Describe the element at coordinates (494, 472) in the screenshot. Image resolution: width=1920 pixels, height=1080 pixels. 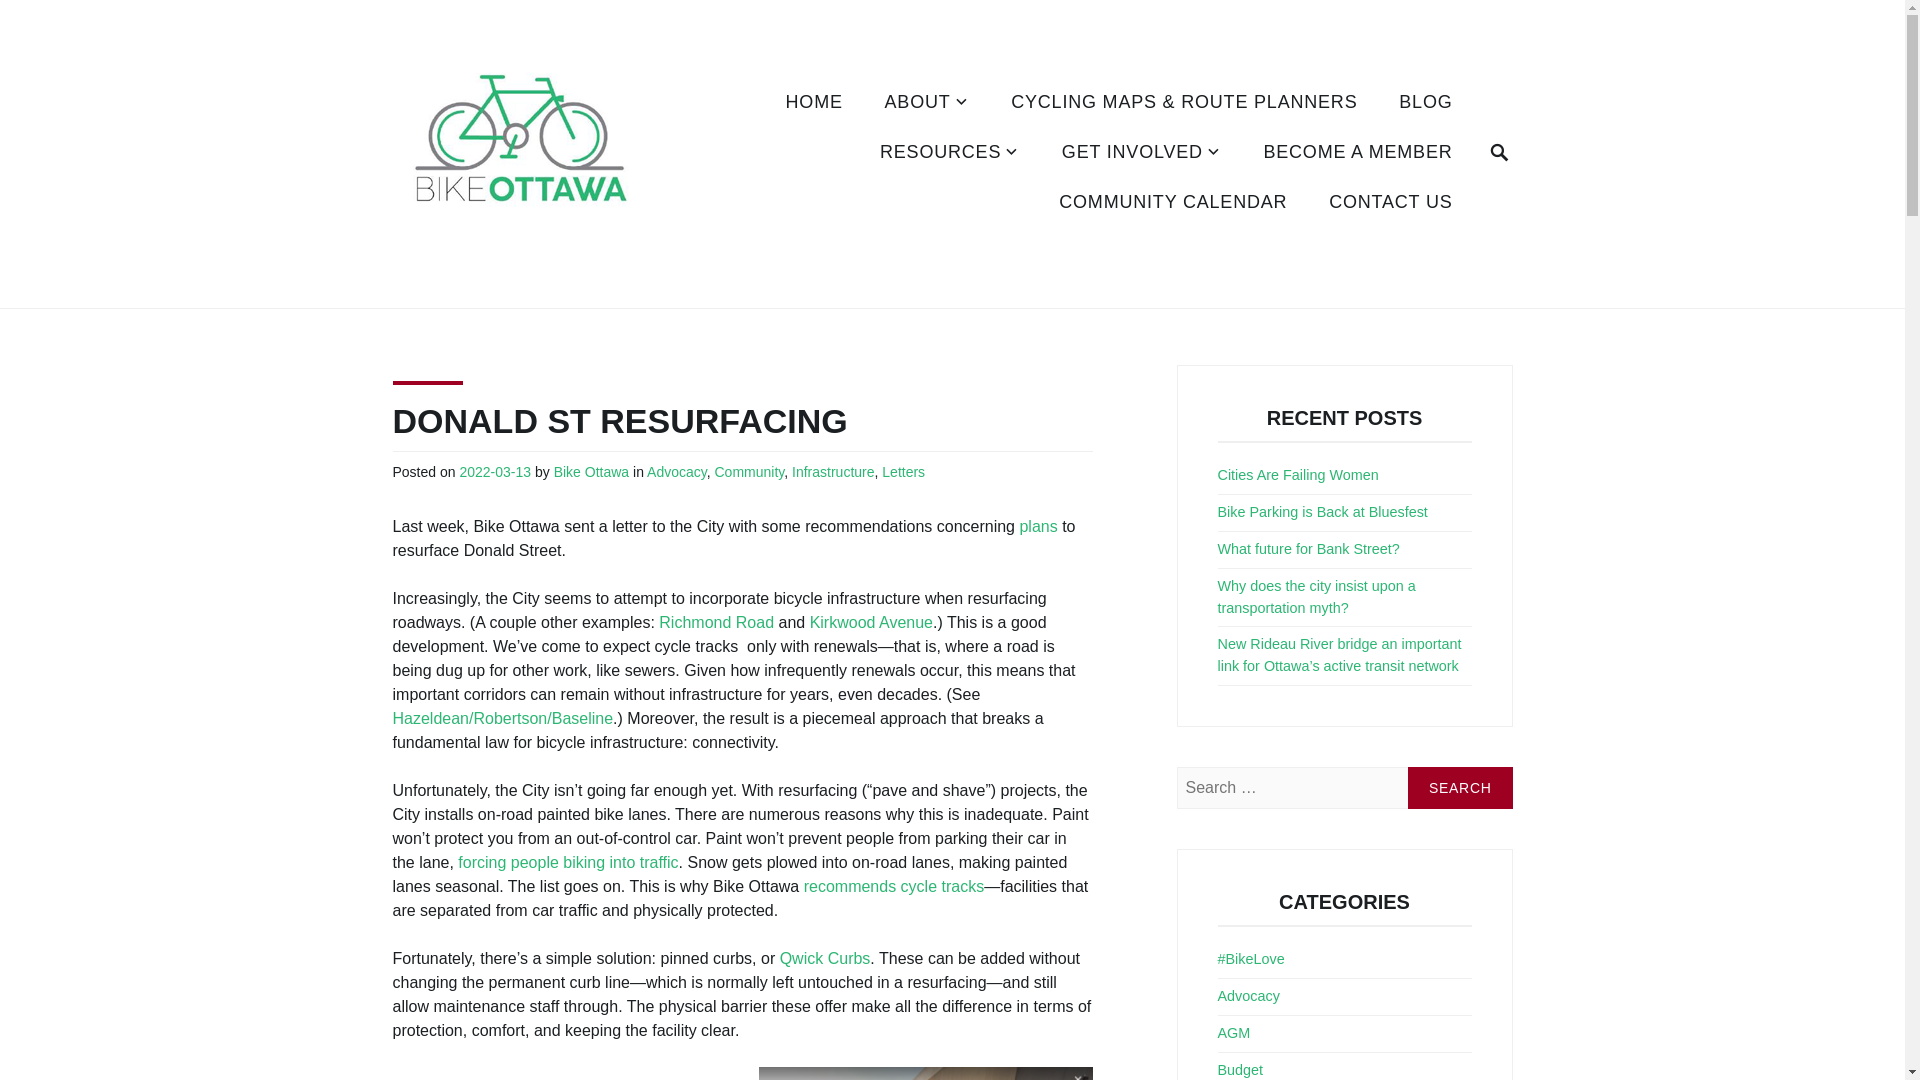
I see `2022-03-13` at that location.